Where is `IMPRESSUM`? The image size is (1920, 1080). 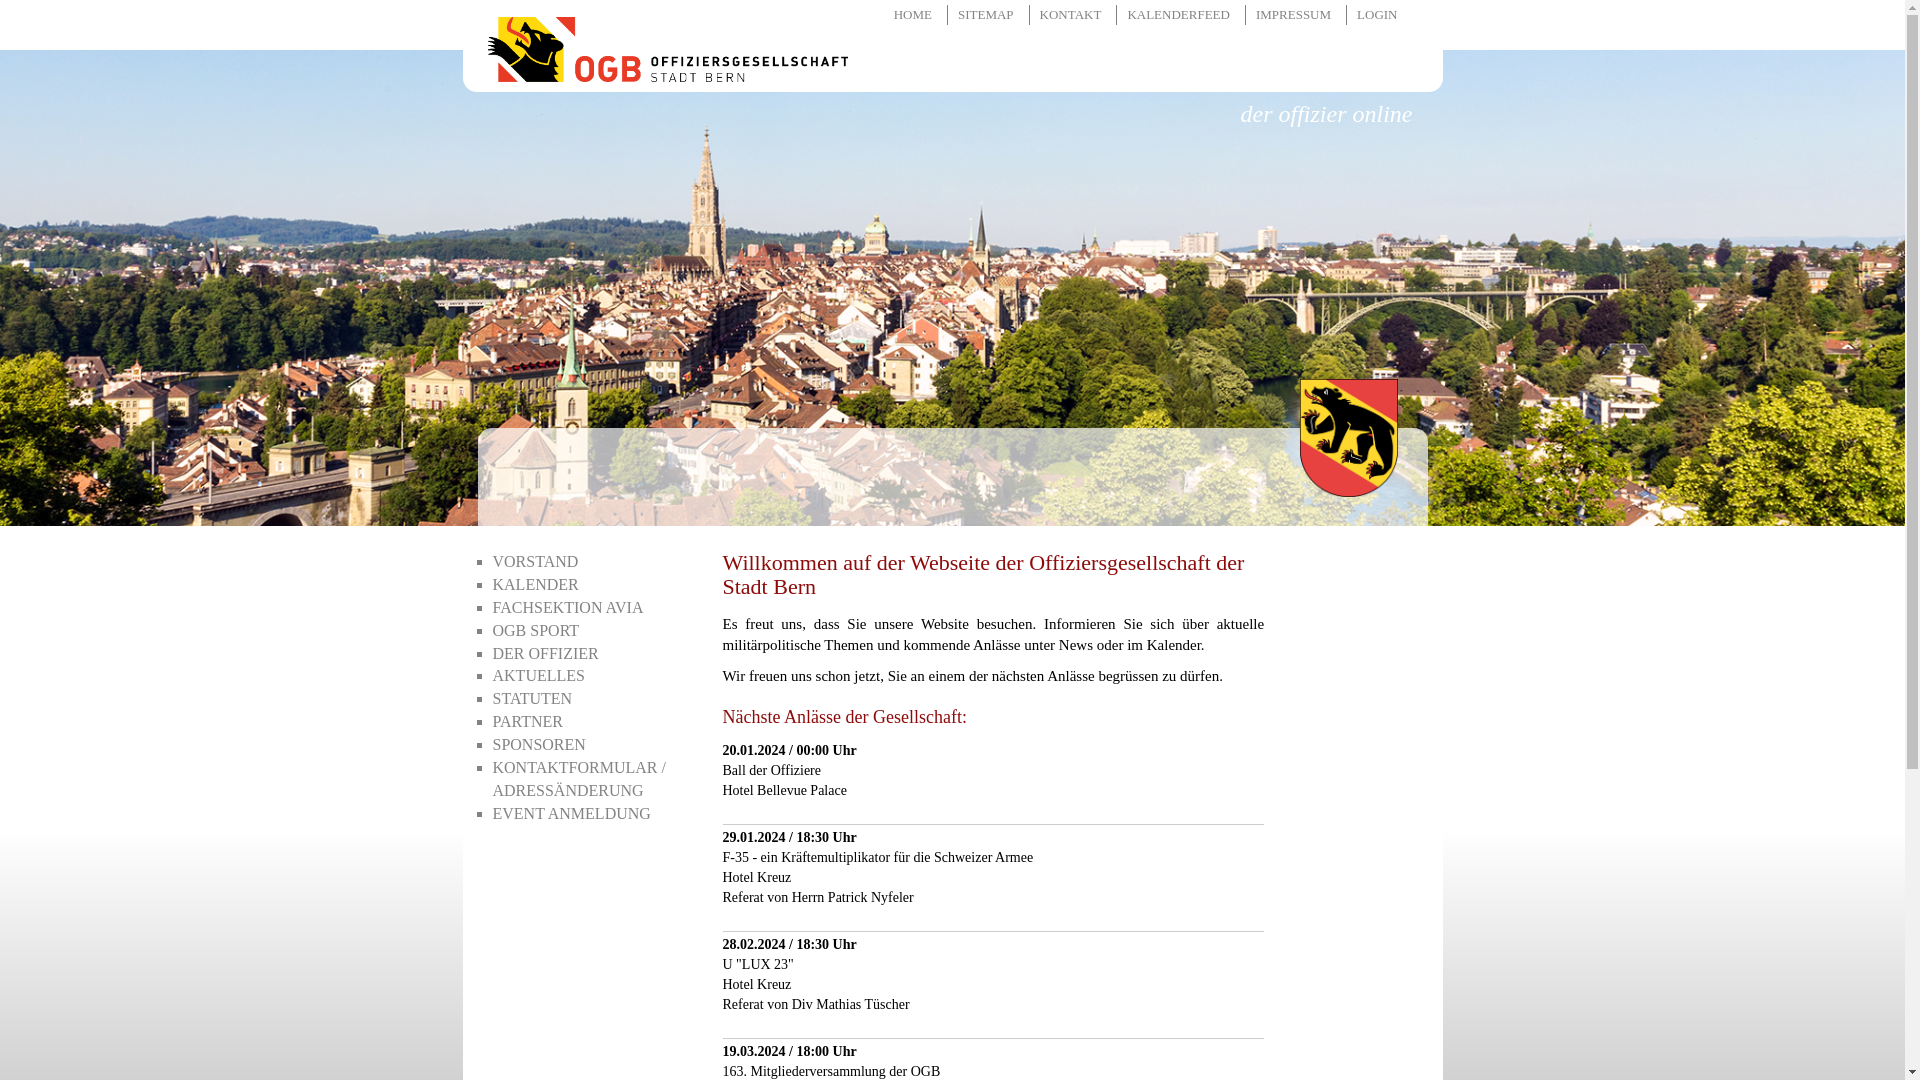 IMPRESSUM is located at coordinates (1296, 15).